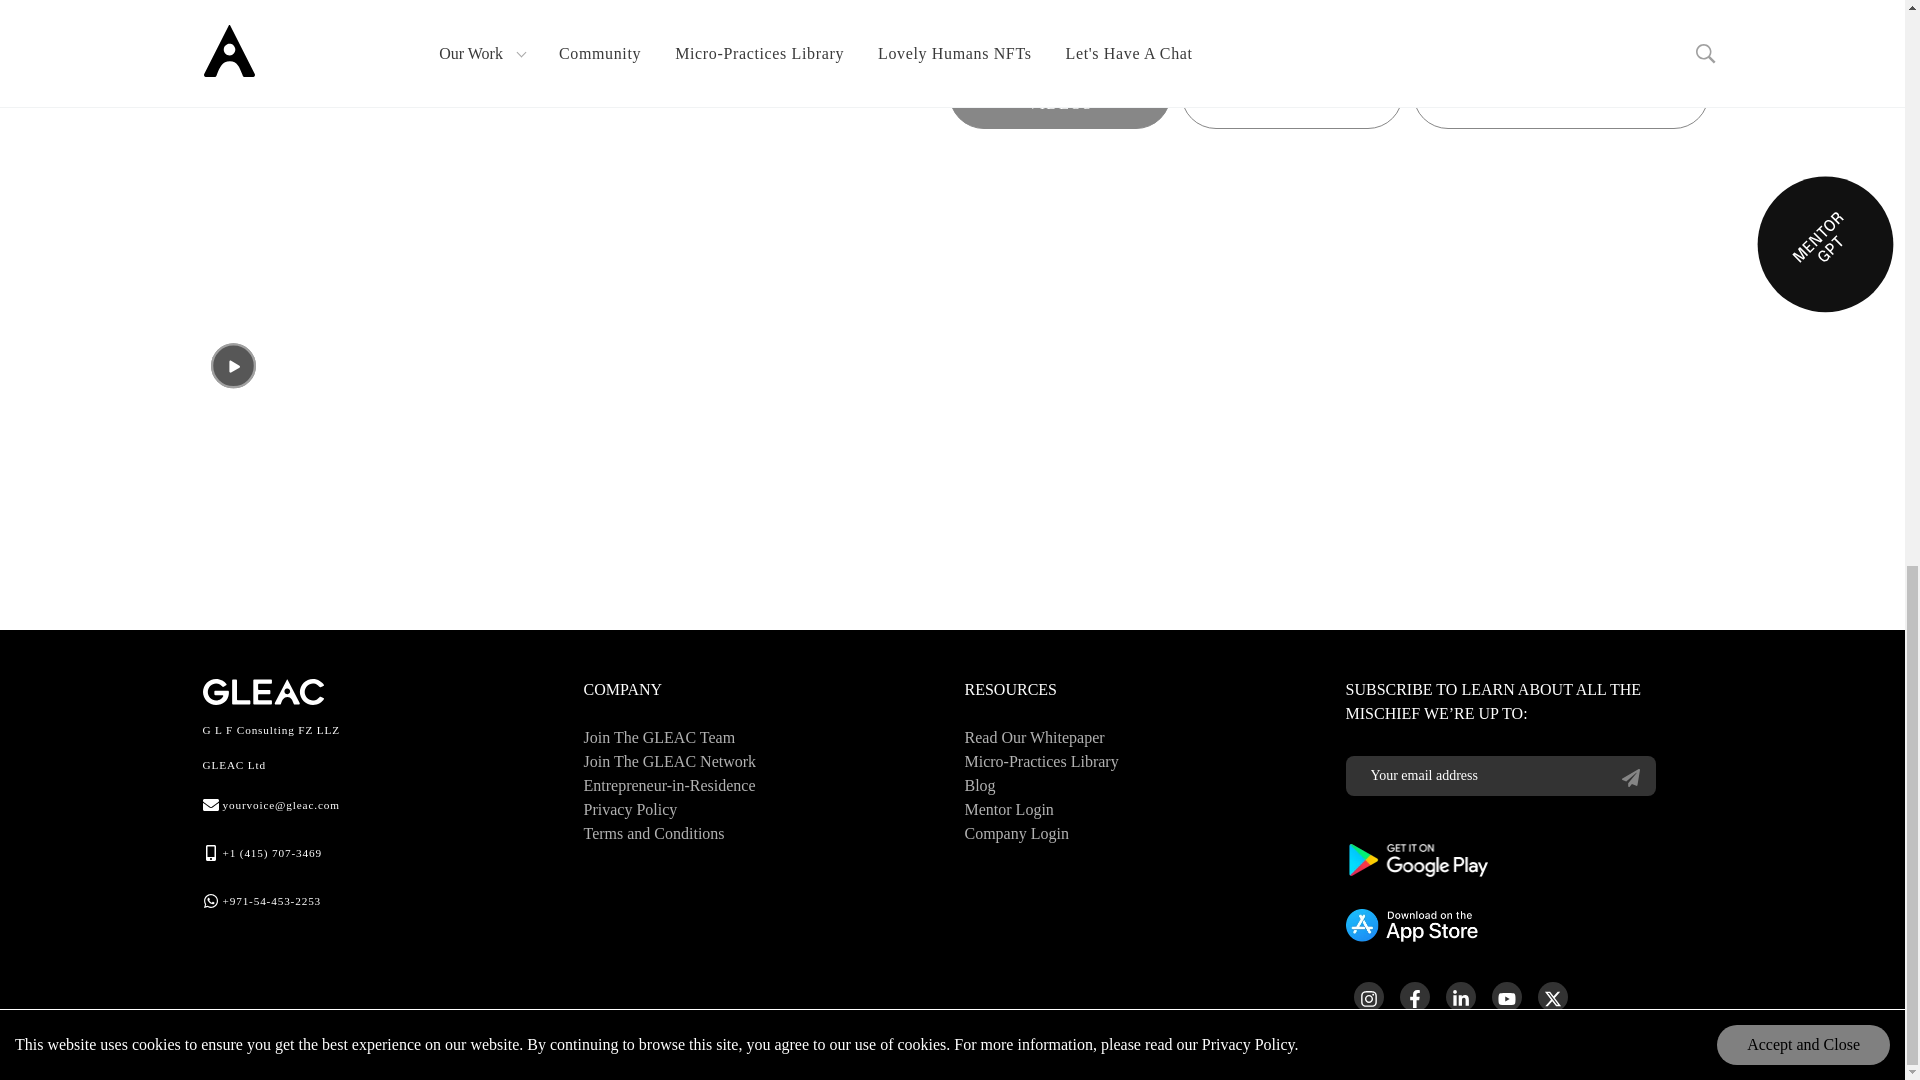 This screenshot has width=1920, height=1080. I want to click on Read Our Whitepaper, so click(1034, 737).